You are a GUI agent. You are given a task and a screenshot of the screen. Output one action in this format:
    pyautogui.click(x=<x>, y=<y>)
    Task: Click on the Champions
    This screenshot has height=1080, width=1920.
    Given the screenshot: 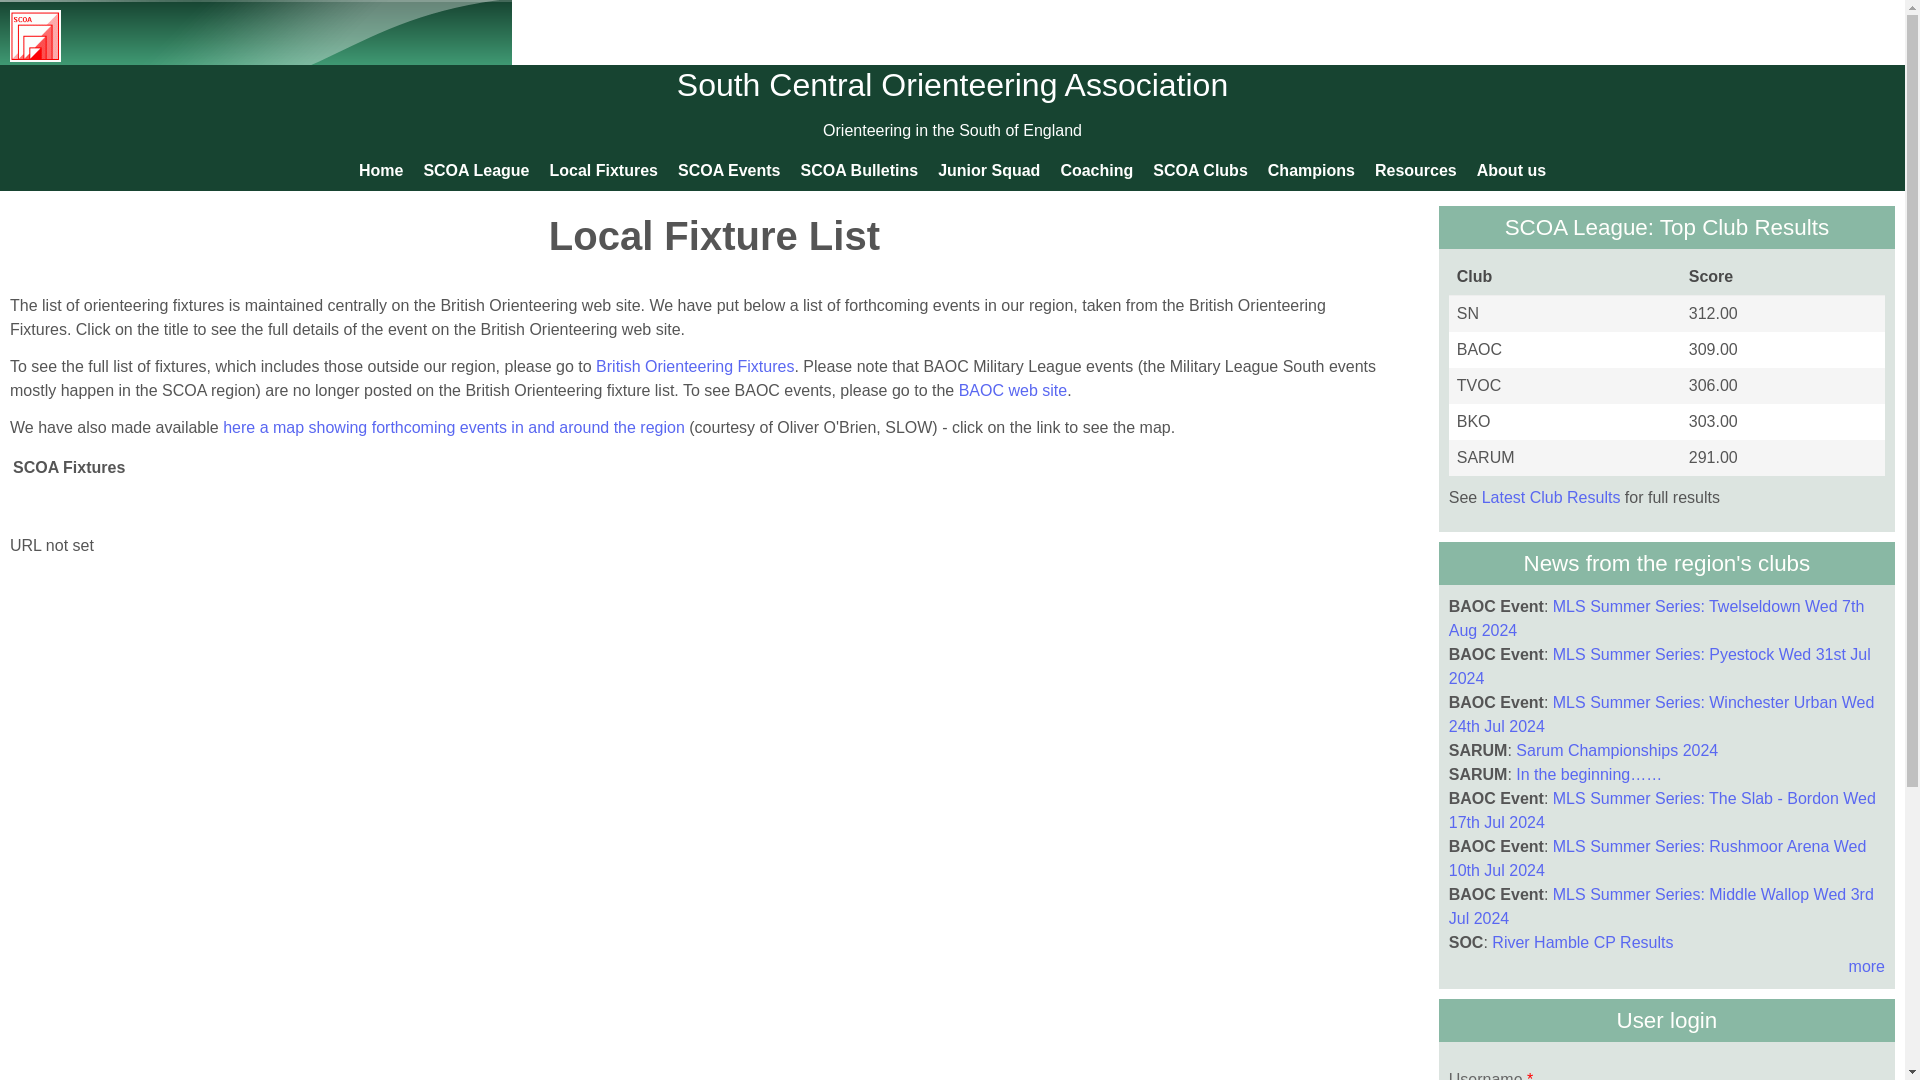 What is the action you would take?
    pyautogui.click(x=1311, y=170)
    